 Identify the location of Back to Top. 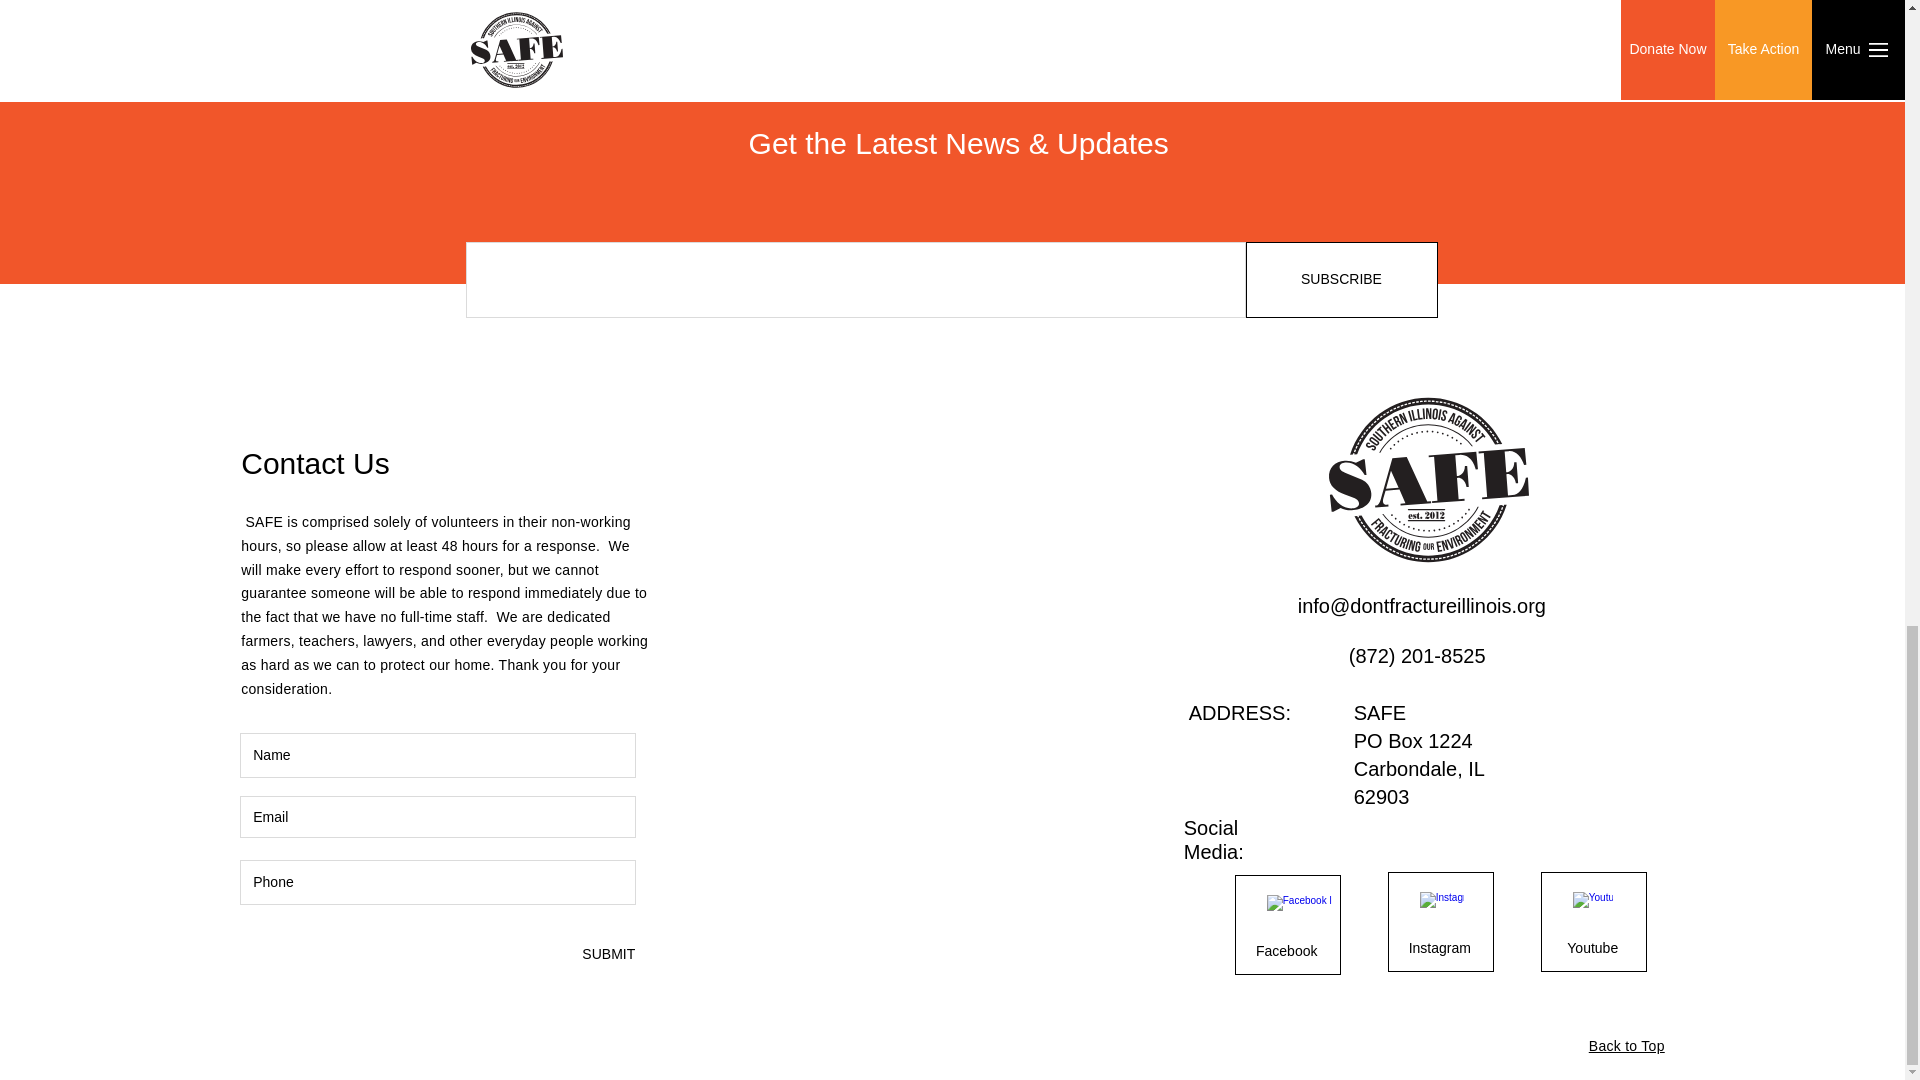
(1626, 1046).